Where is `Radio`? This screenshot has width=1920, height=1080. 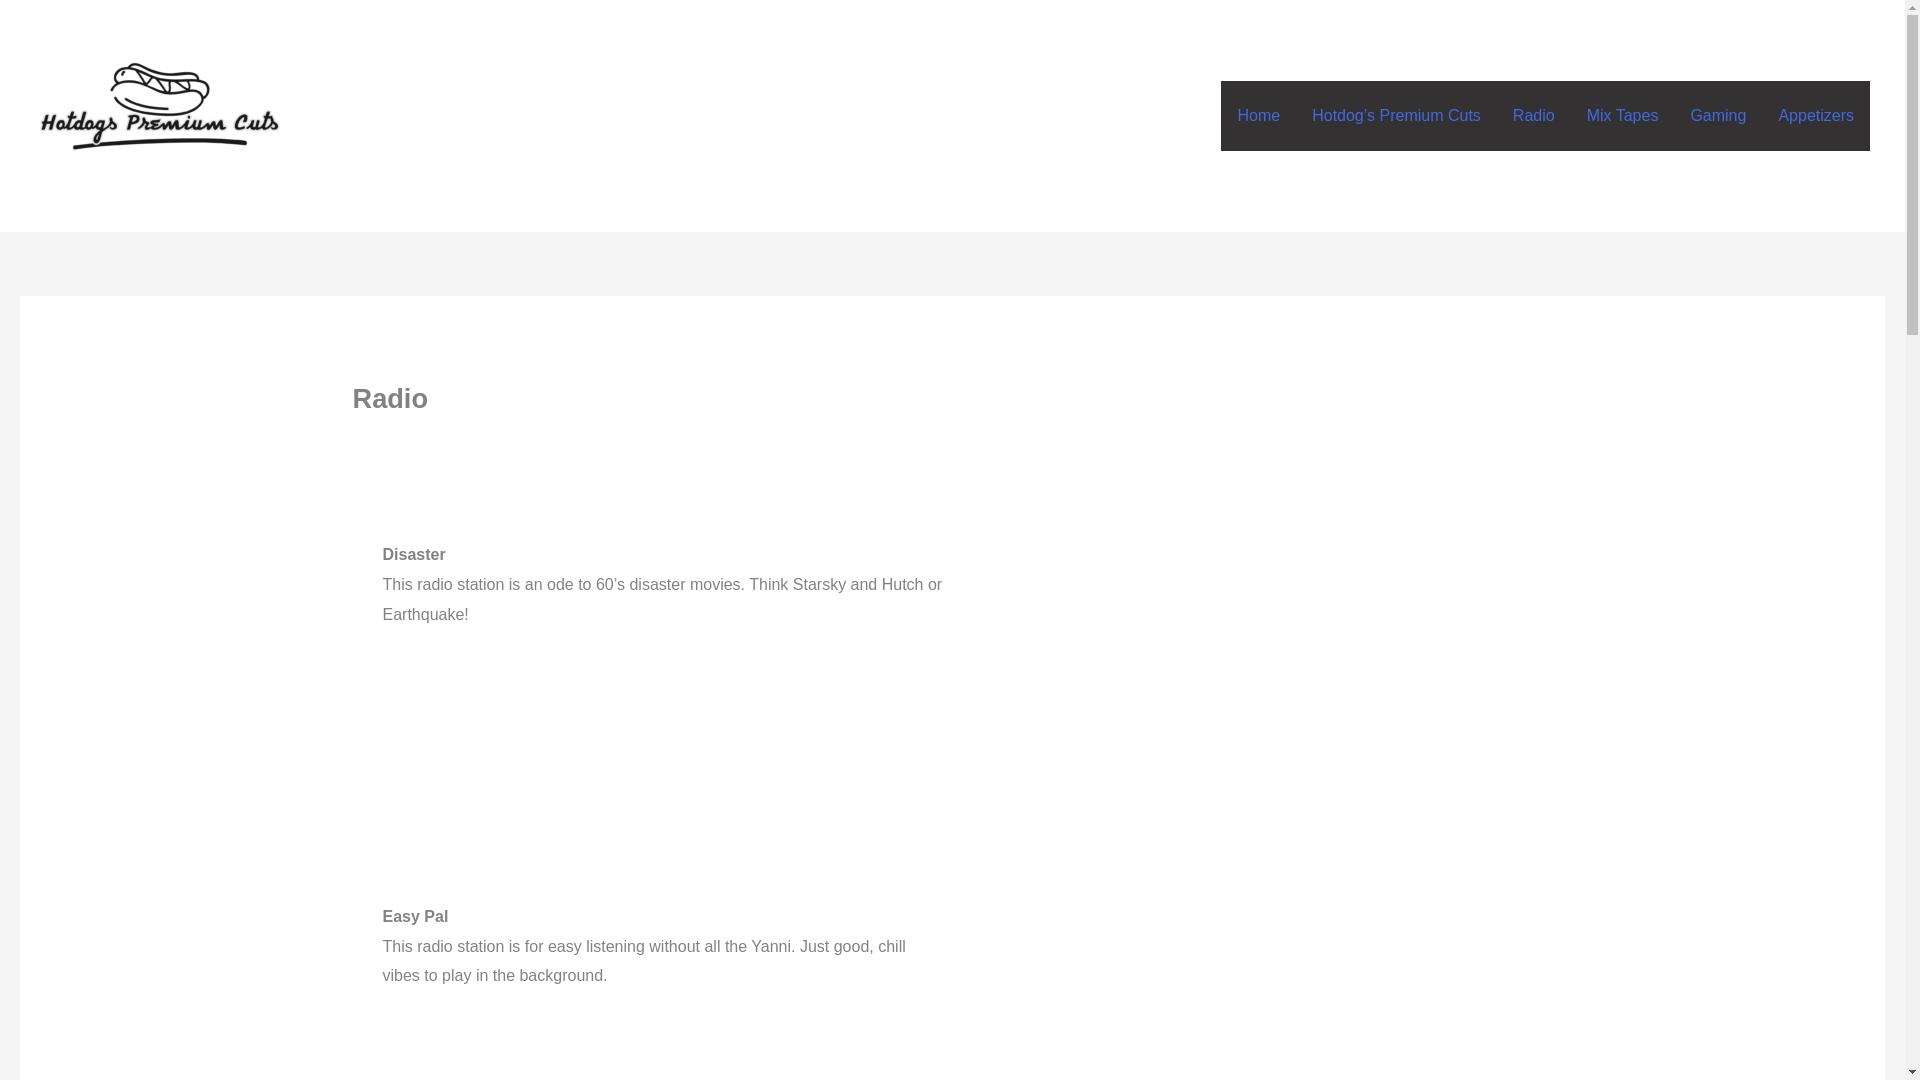
Radio is located at coordinates (1534, 116).